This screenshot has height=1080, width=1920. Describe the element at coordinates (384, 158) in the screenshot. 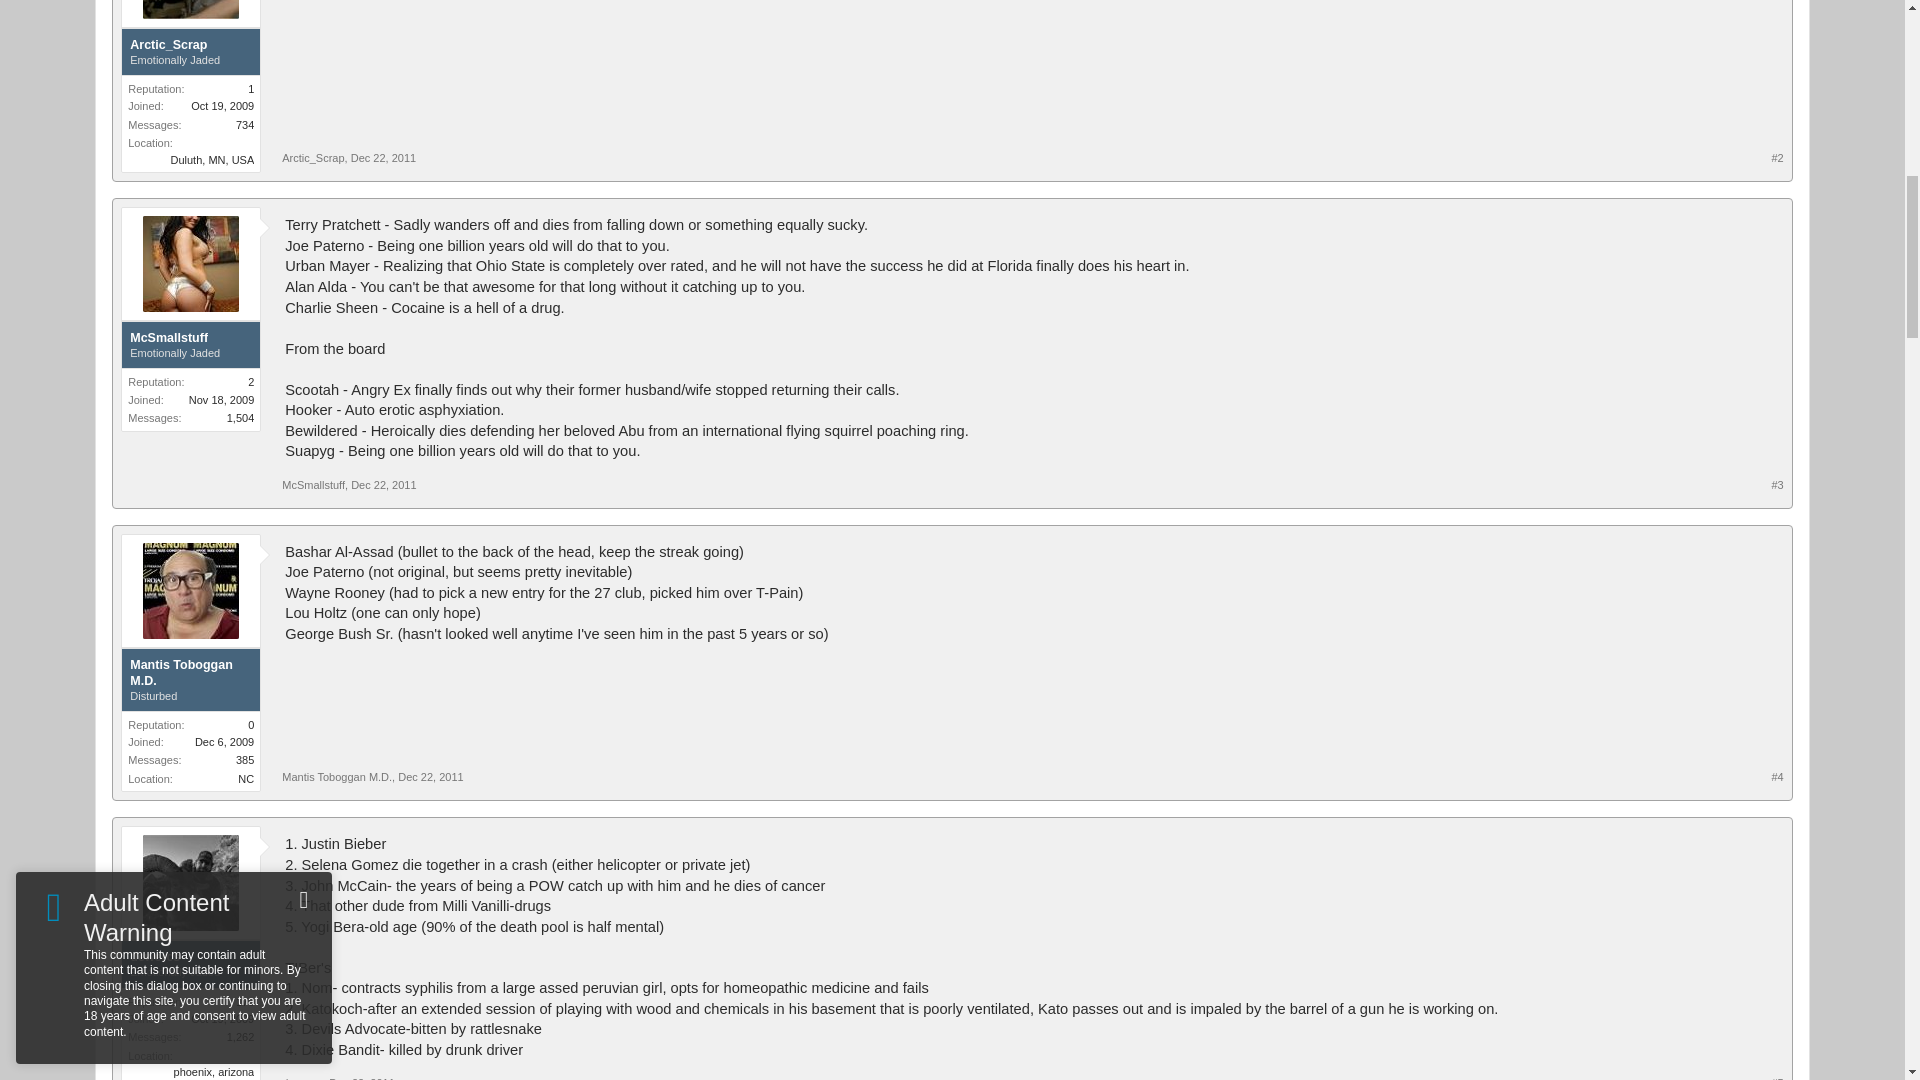

I see `Permalink` at that location.